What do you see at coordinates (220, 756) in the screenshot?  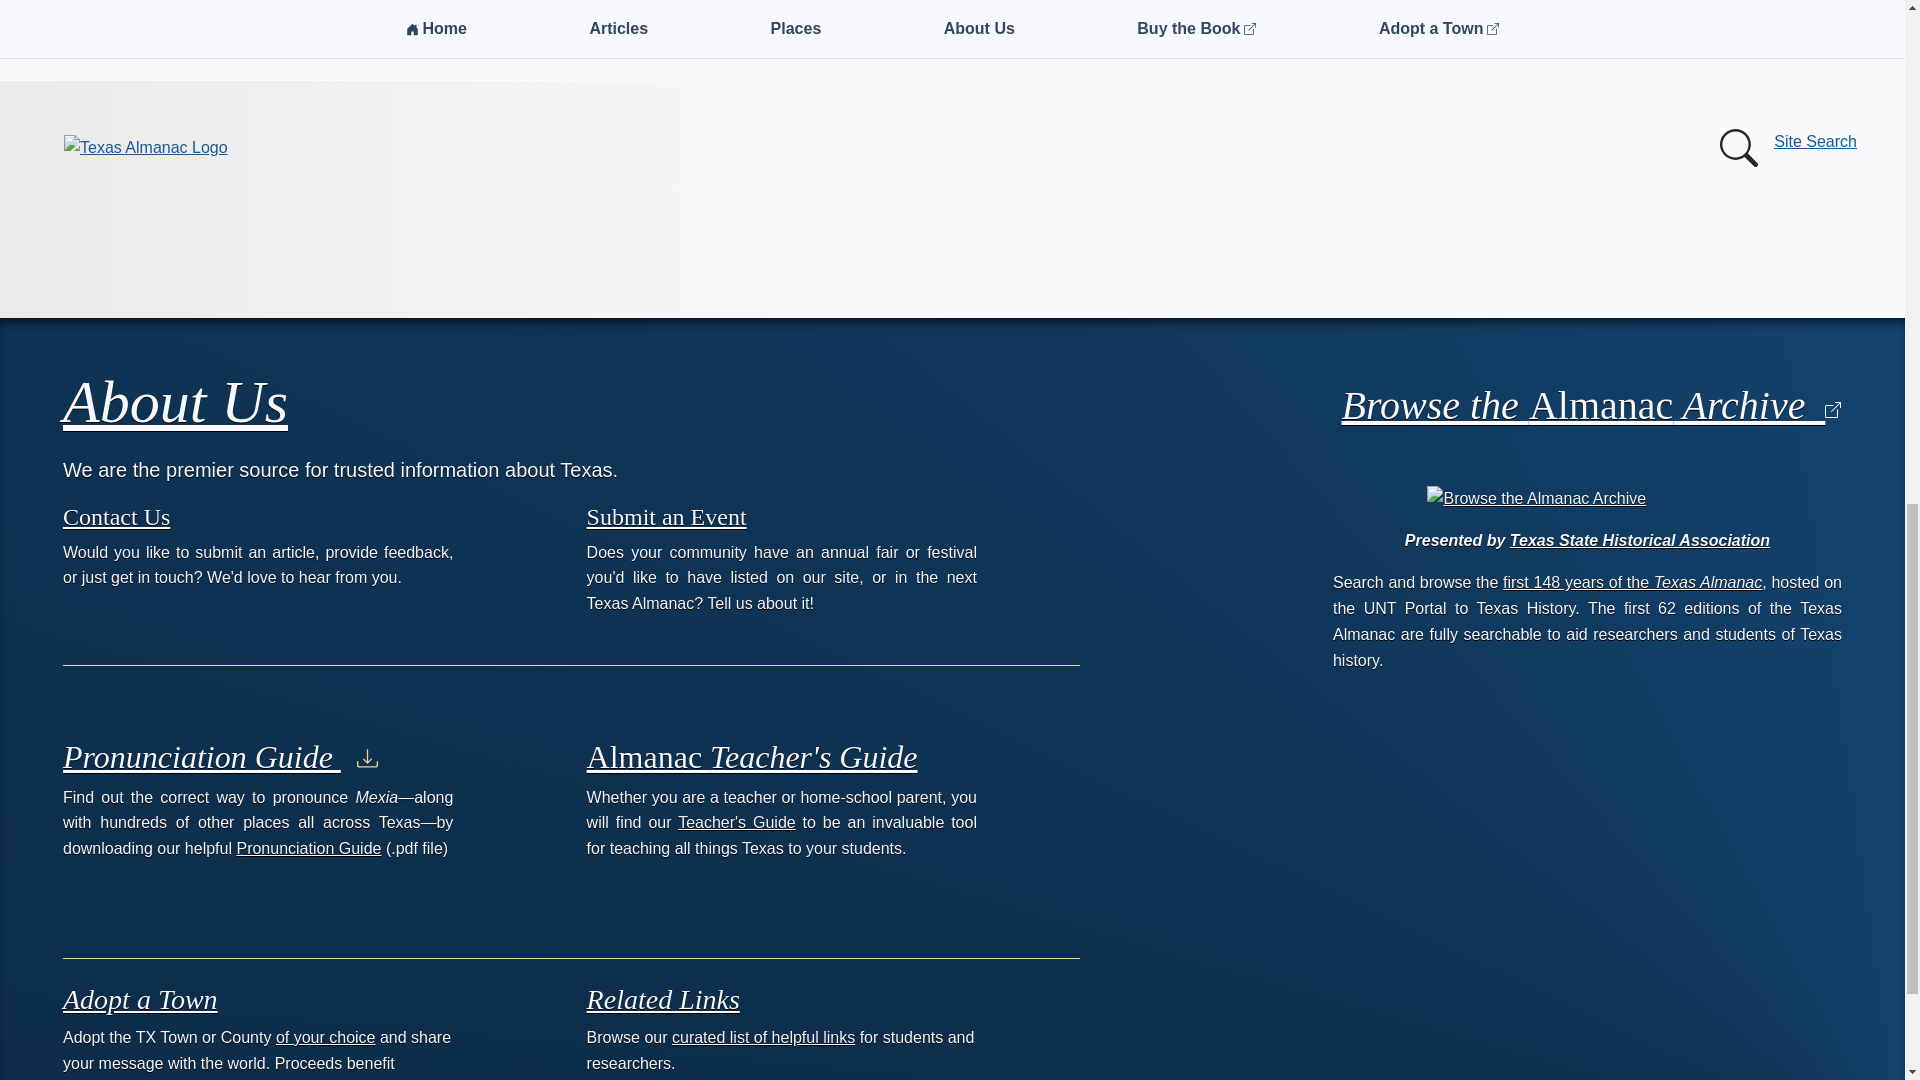 I see `Pronunciation Guide` at bounding box center [220, 756].